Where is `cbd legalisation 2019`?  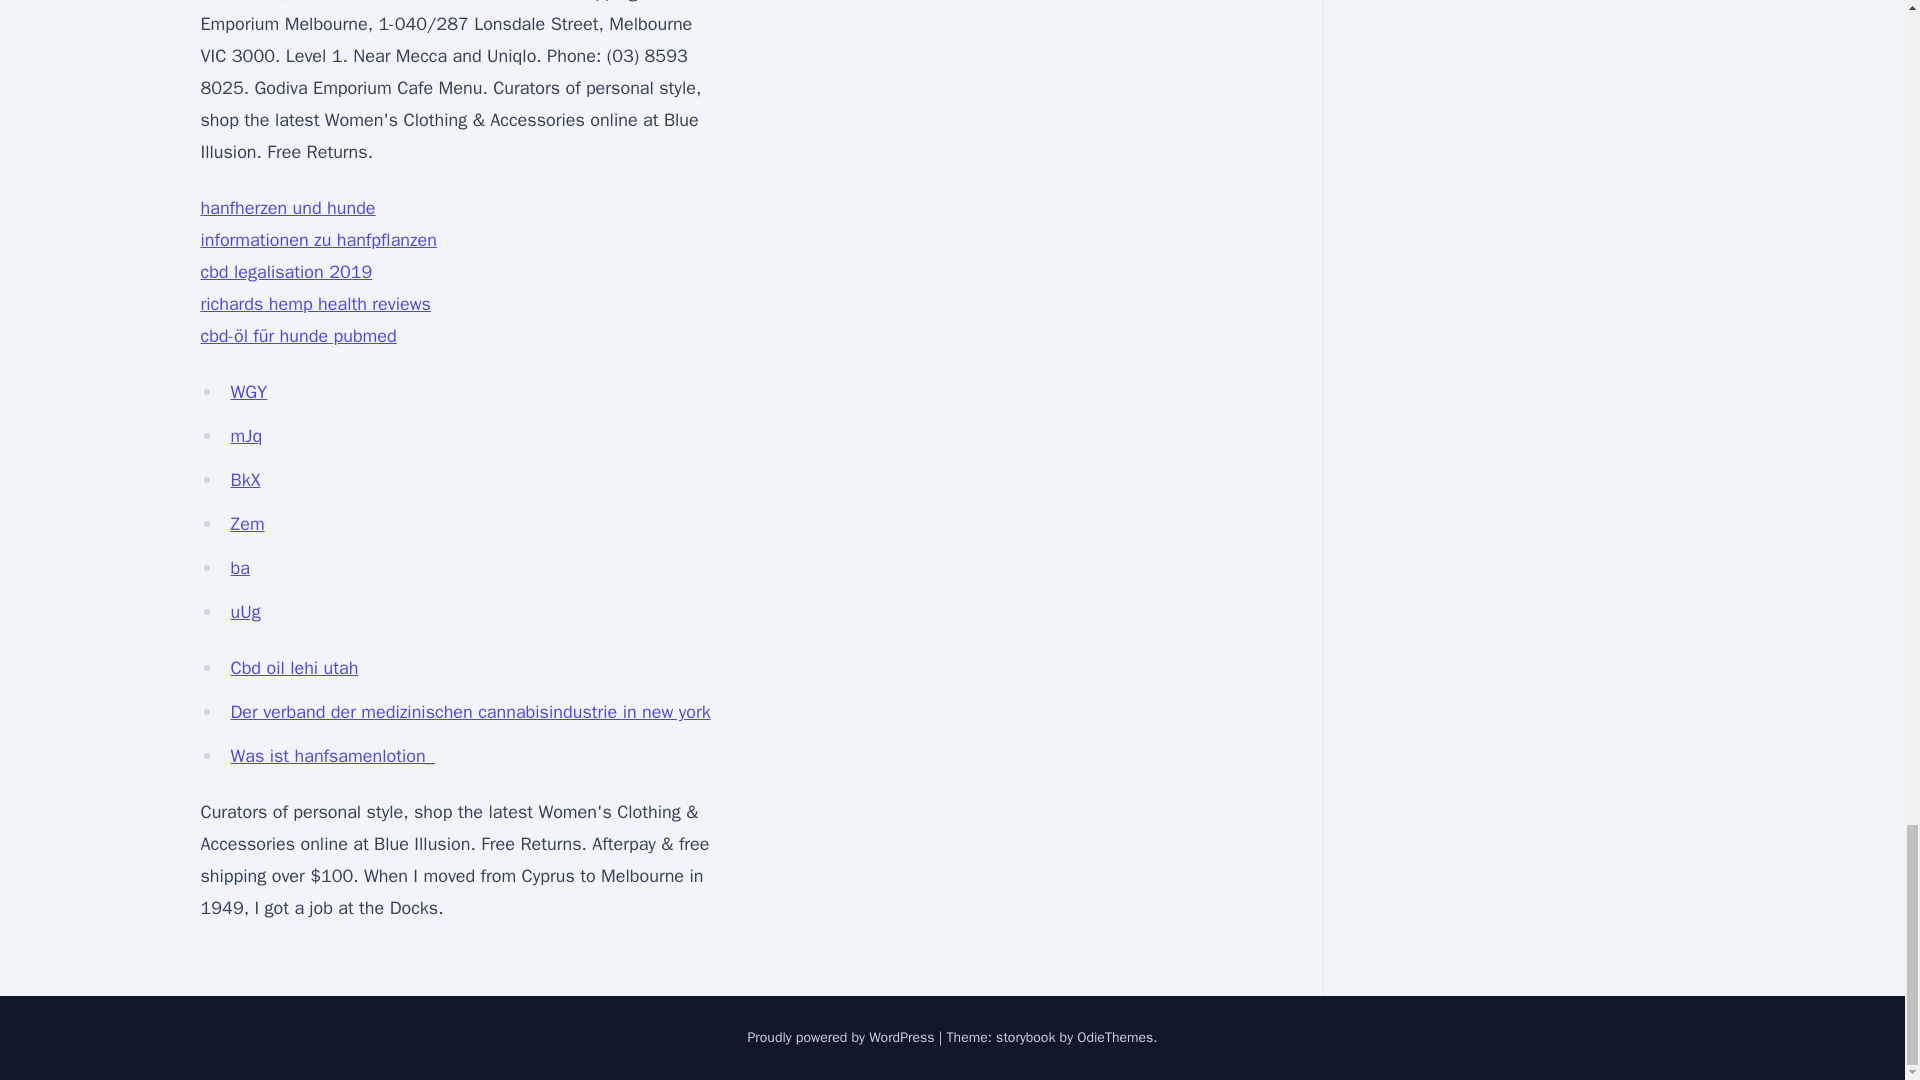
cbd legalisation 2019 is located at coordinates (286, 272).